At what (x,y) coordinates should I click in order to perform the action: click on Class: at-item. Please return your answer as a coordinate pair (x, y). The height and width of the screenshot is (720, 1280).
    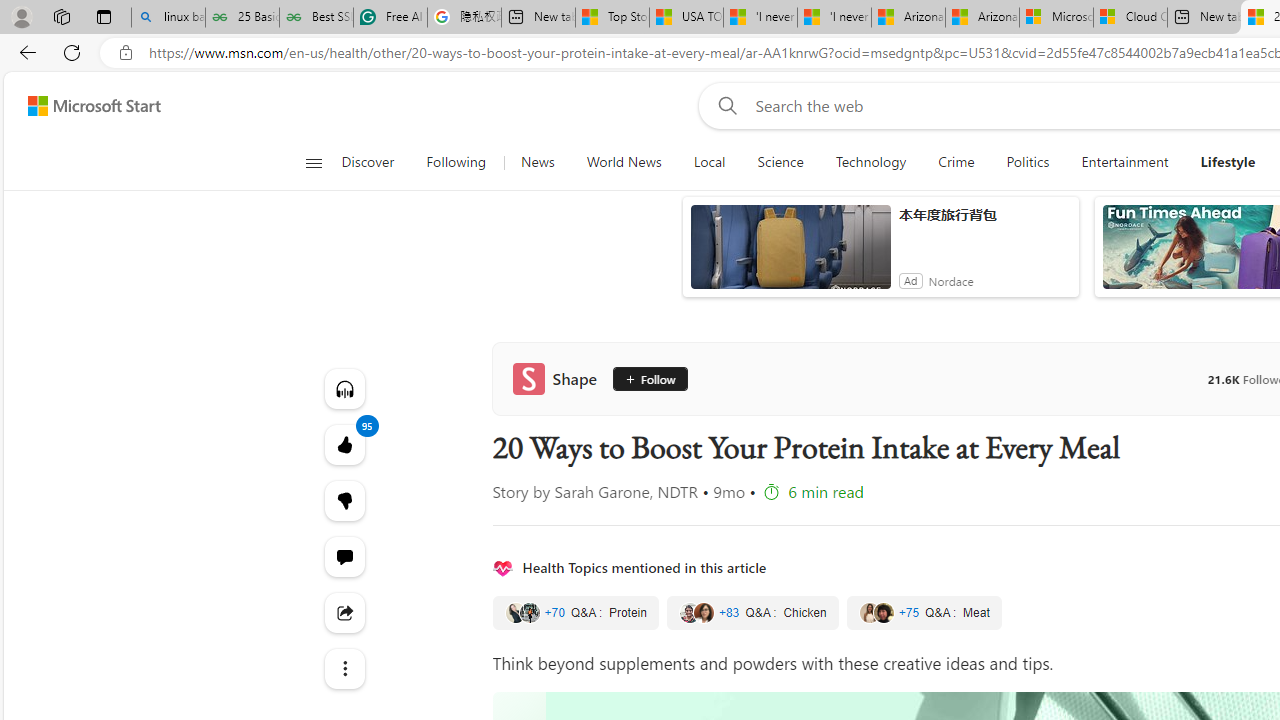
    Looking at the image, I should click on (344, 668).